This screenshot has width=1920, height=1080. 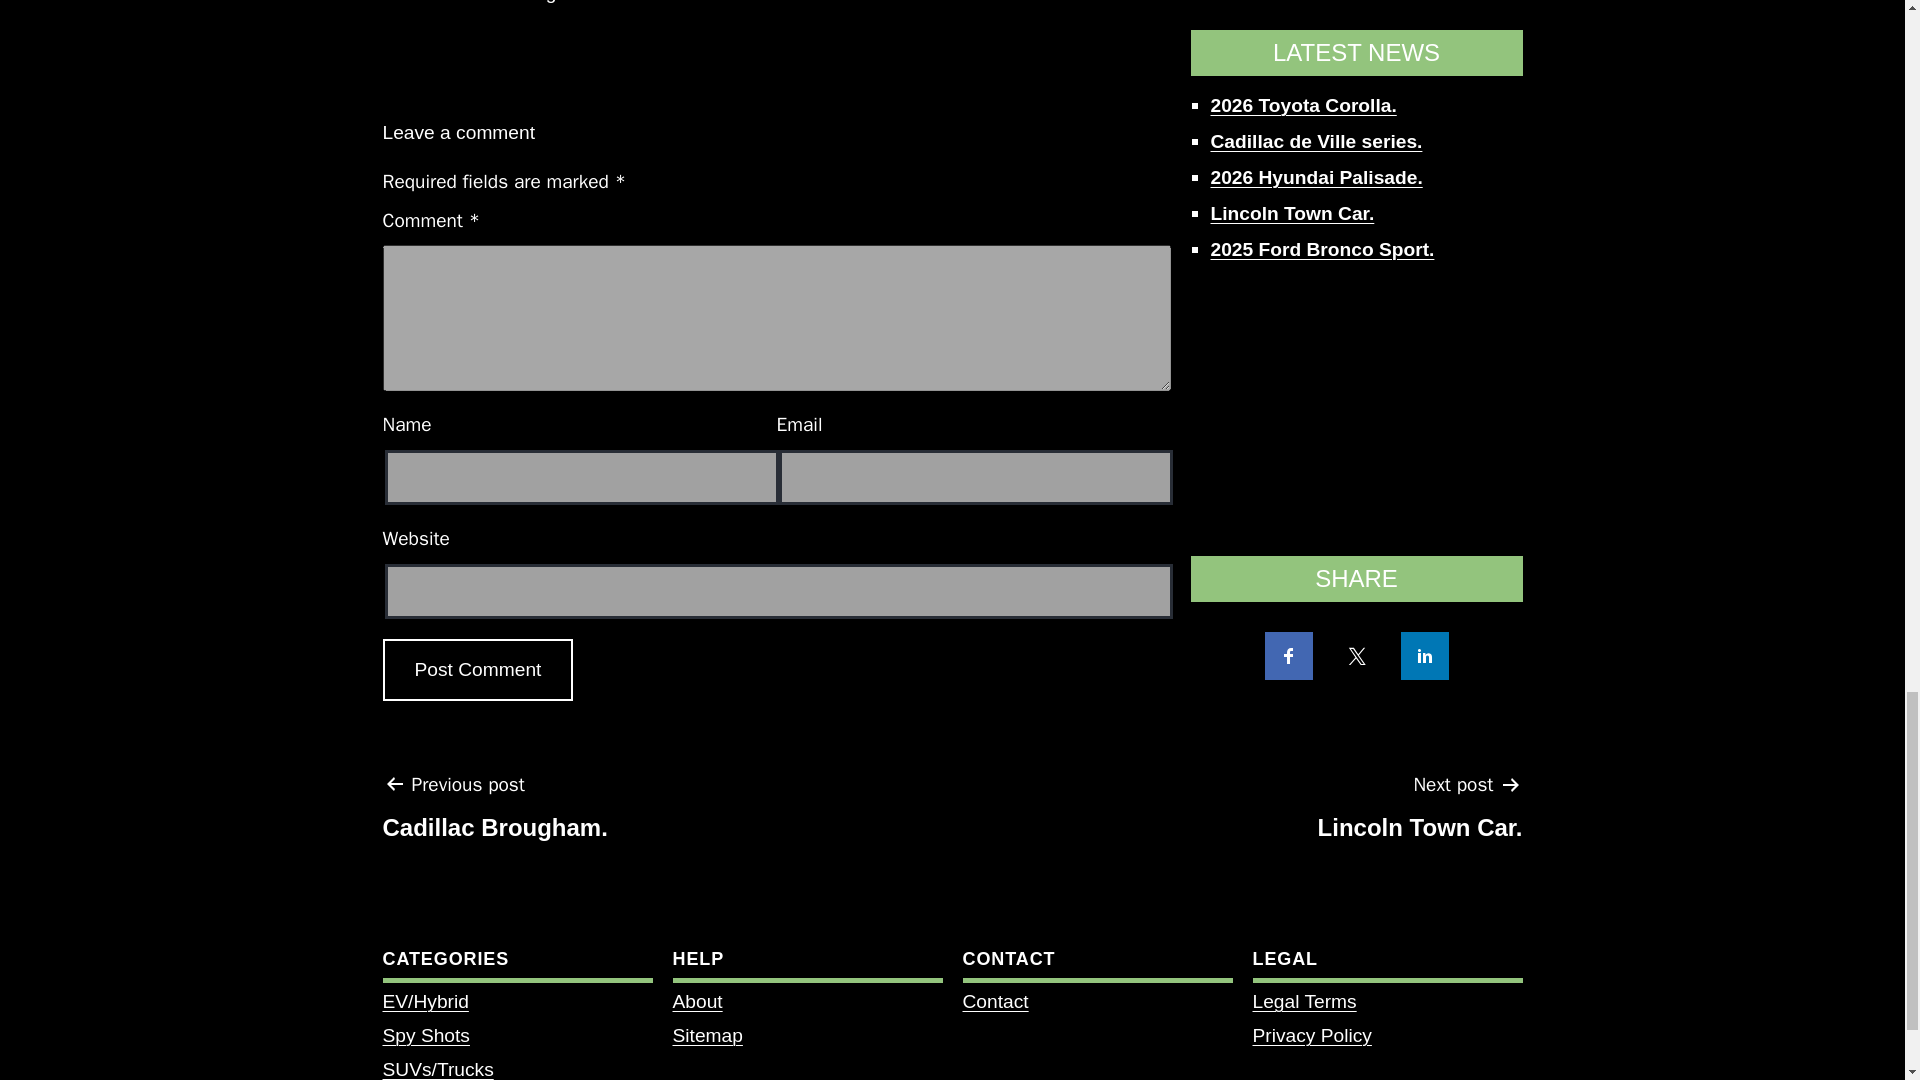 I want to click on Sitemap, so click(x=477, y=670).